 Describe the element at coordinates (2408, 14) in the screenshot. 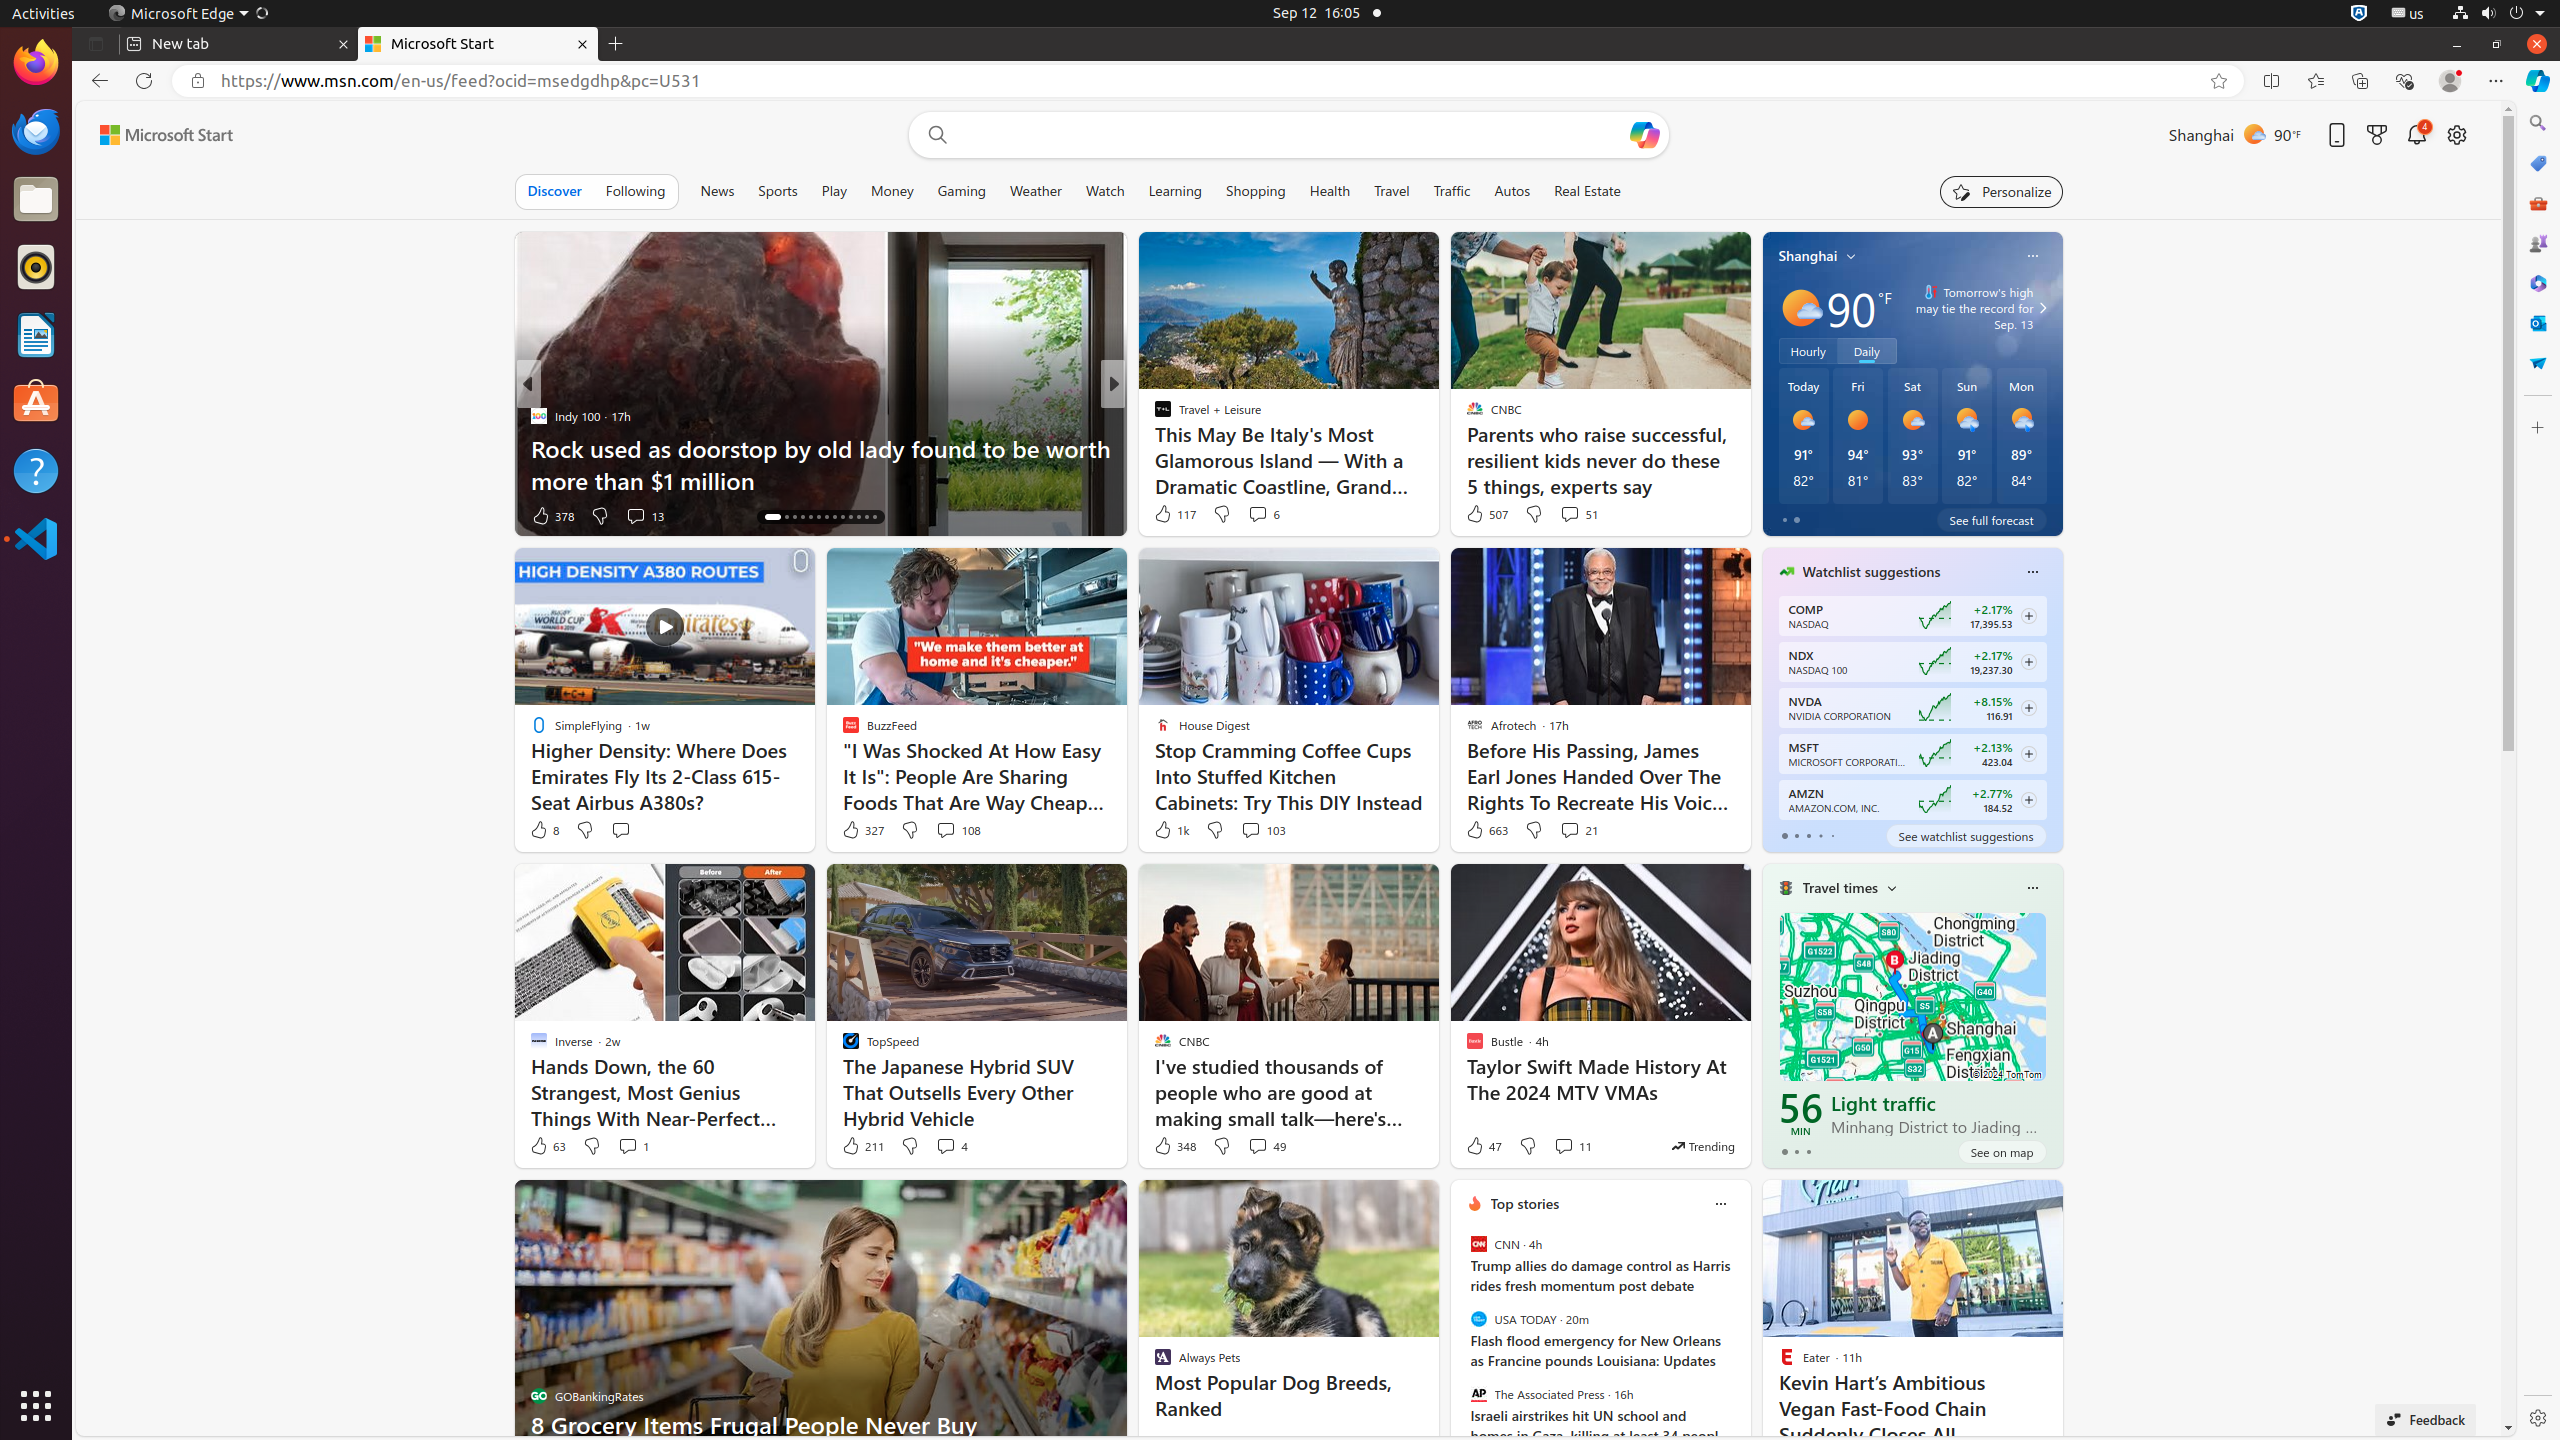

I see `:1.21/StatusNotifierItem` at that location.